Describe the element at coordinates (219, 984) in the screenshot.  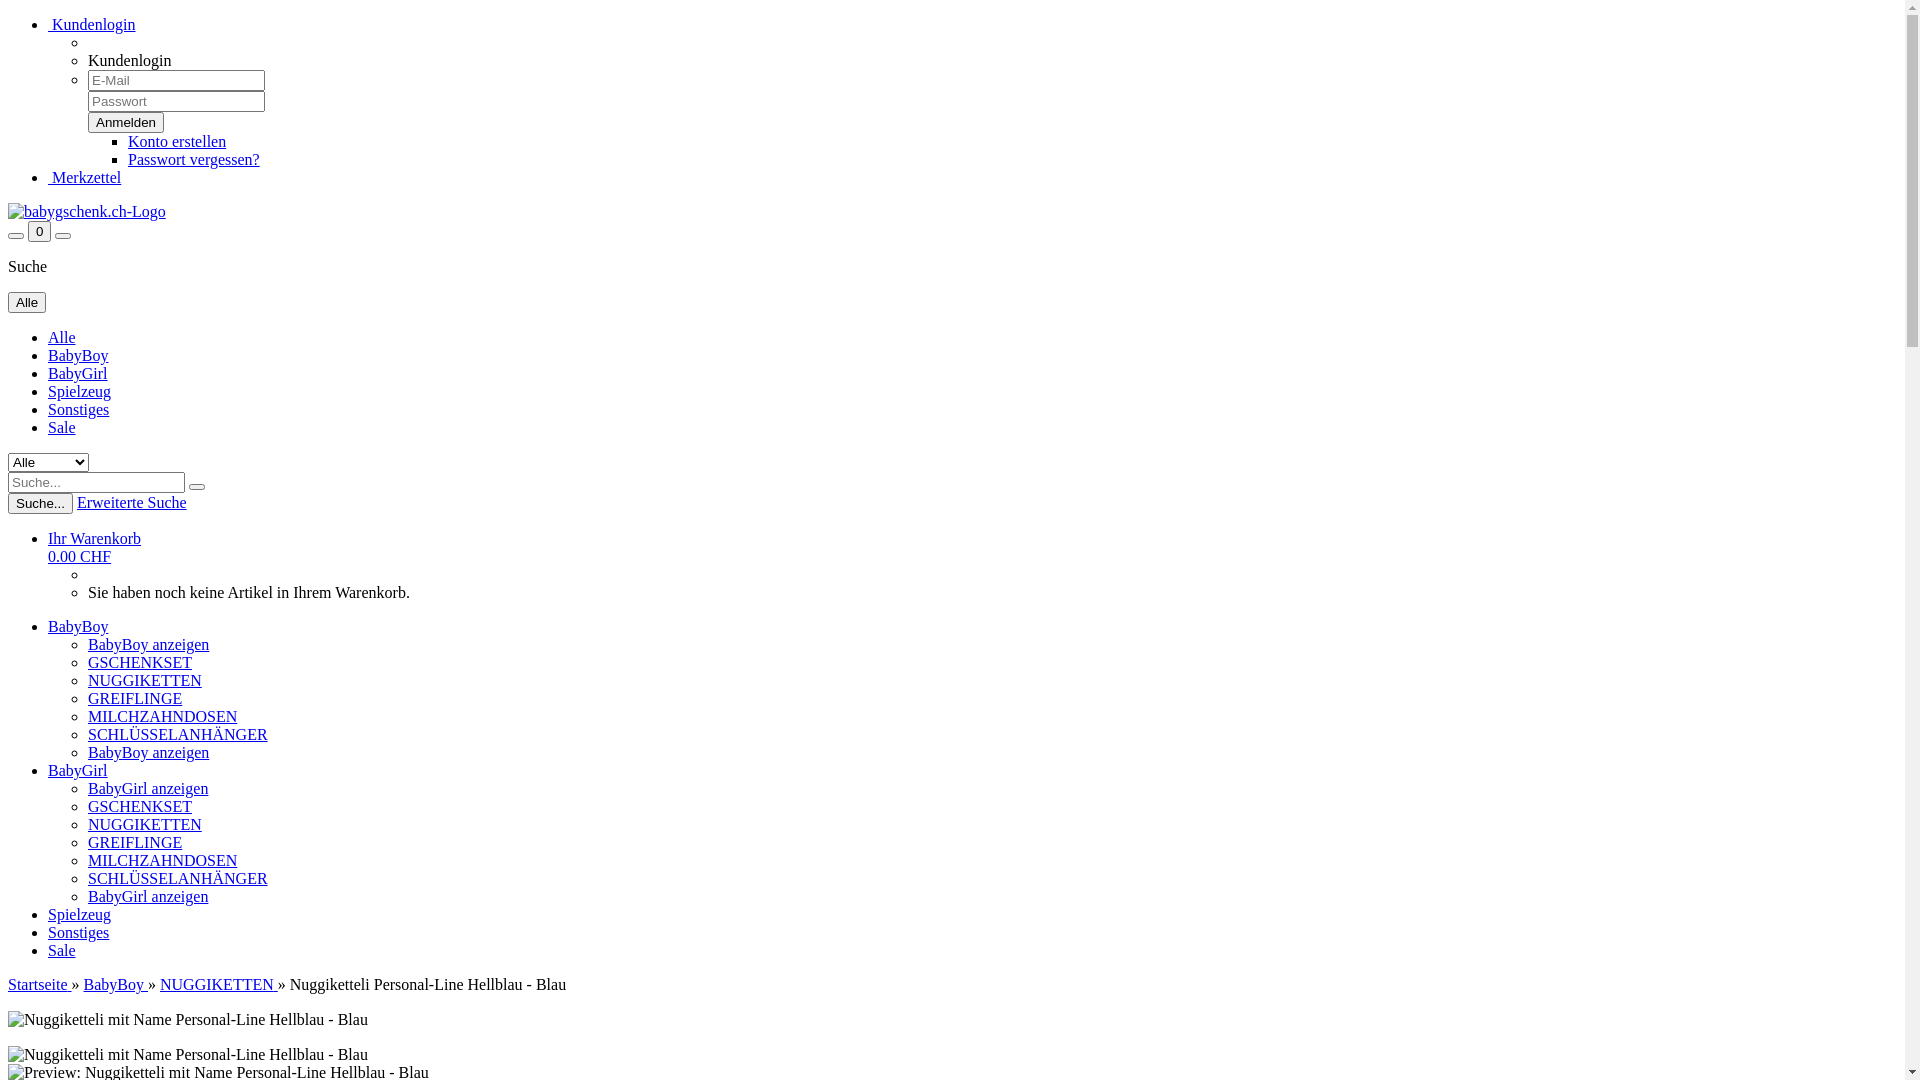
I see `NUGGIKETTEN` at that location.